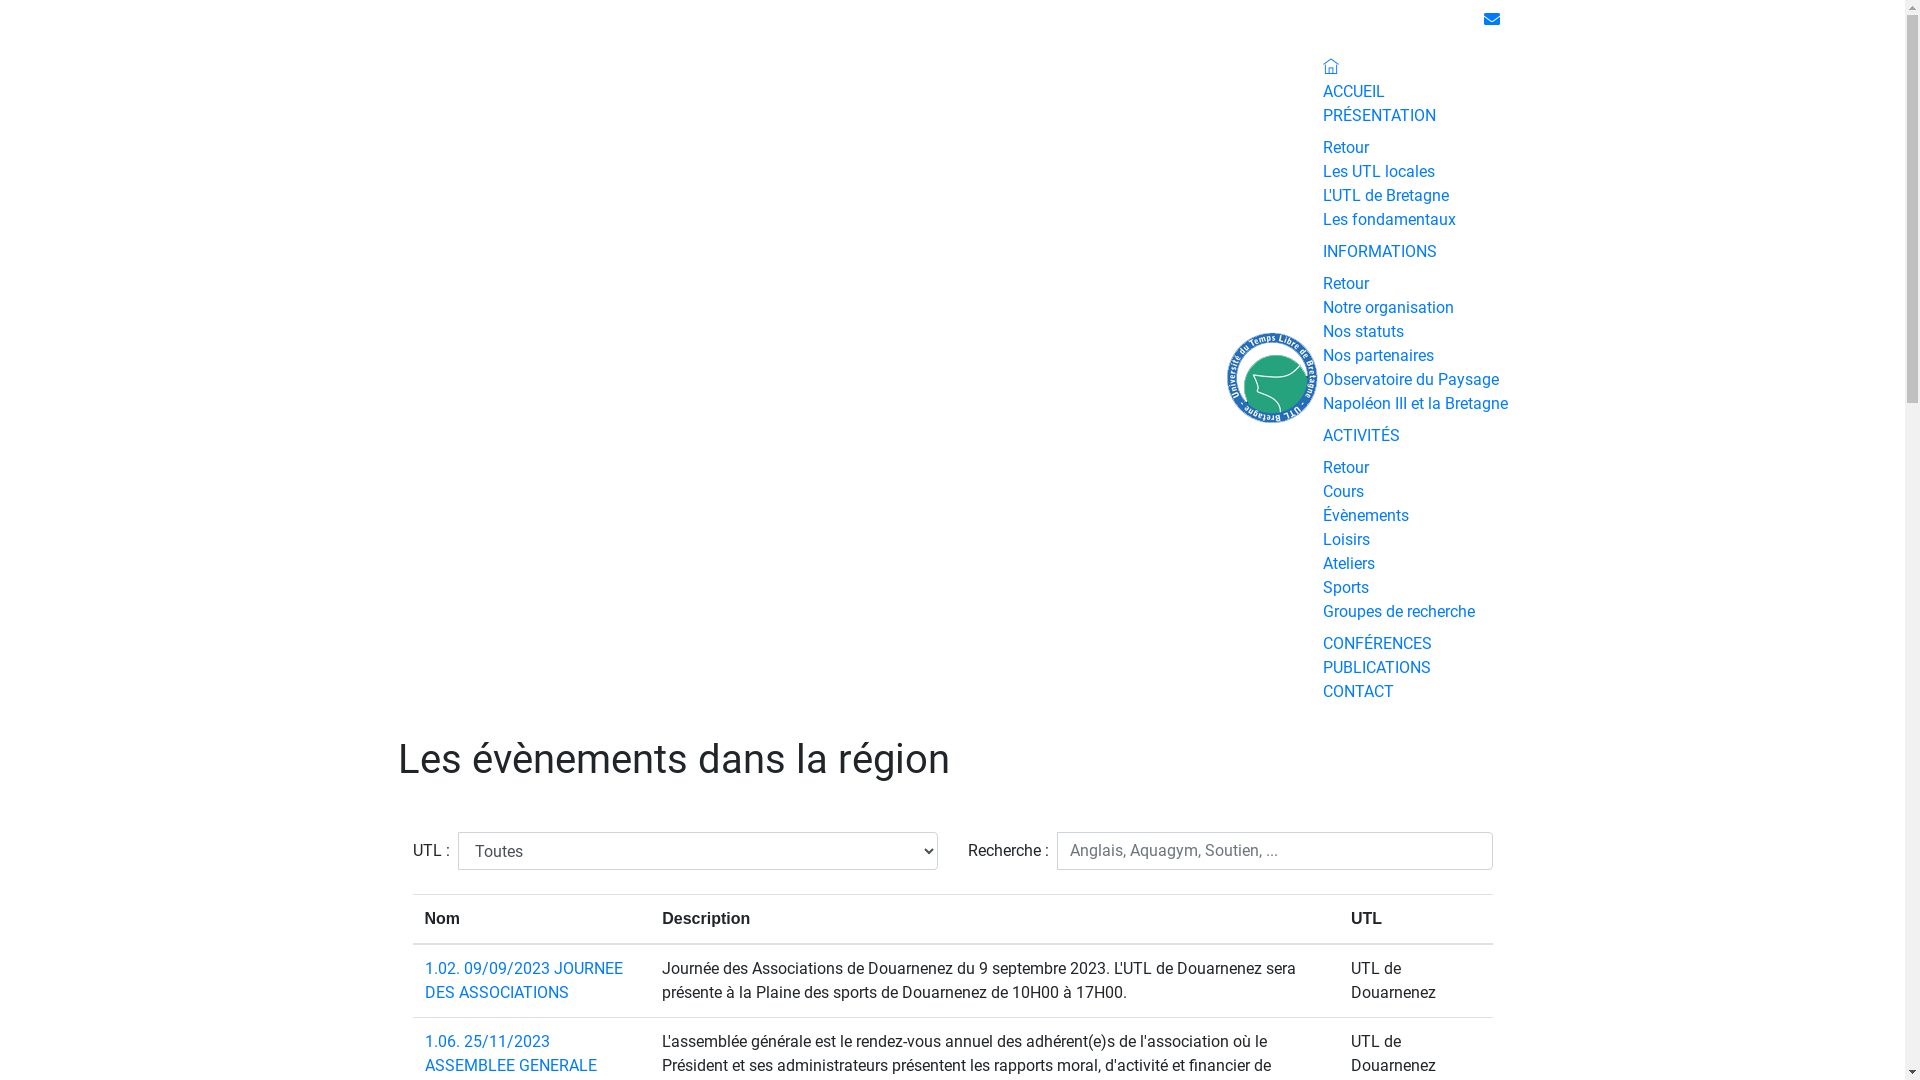 Image resolution: width=1920 pixels, height=1080 pixels. What do you see at coordinates (1398, 612) in the screenshot?
I see `Groupes de recherche` at bounding box center [1398, 612].